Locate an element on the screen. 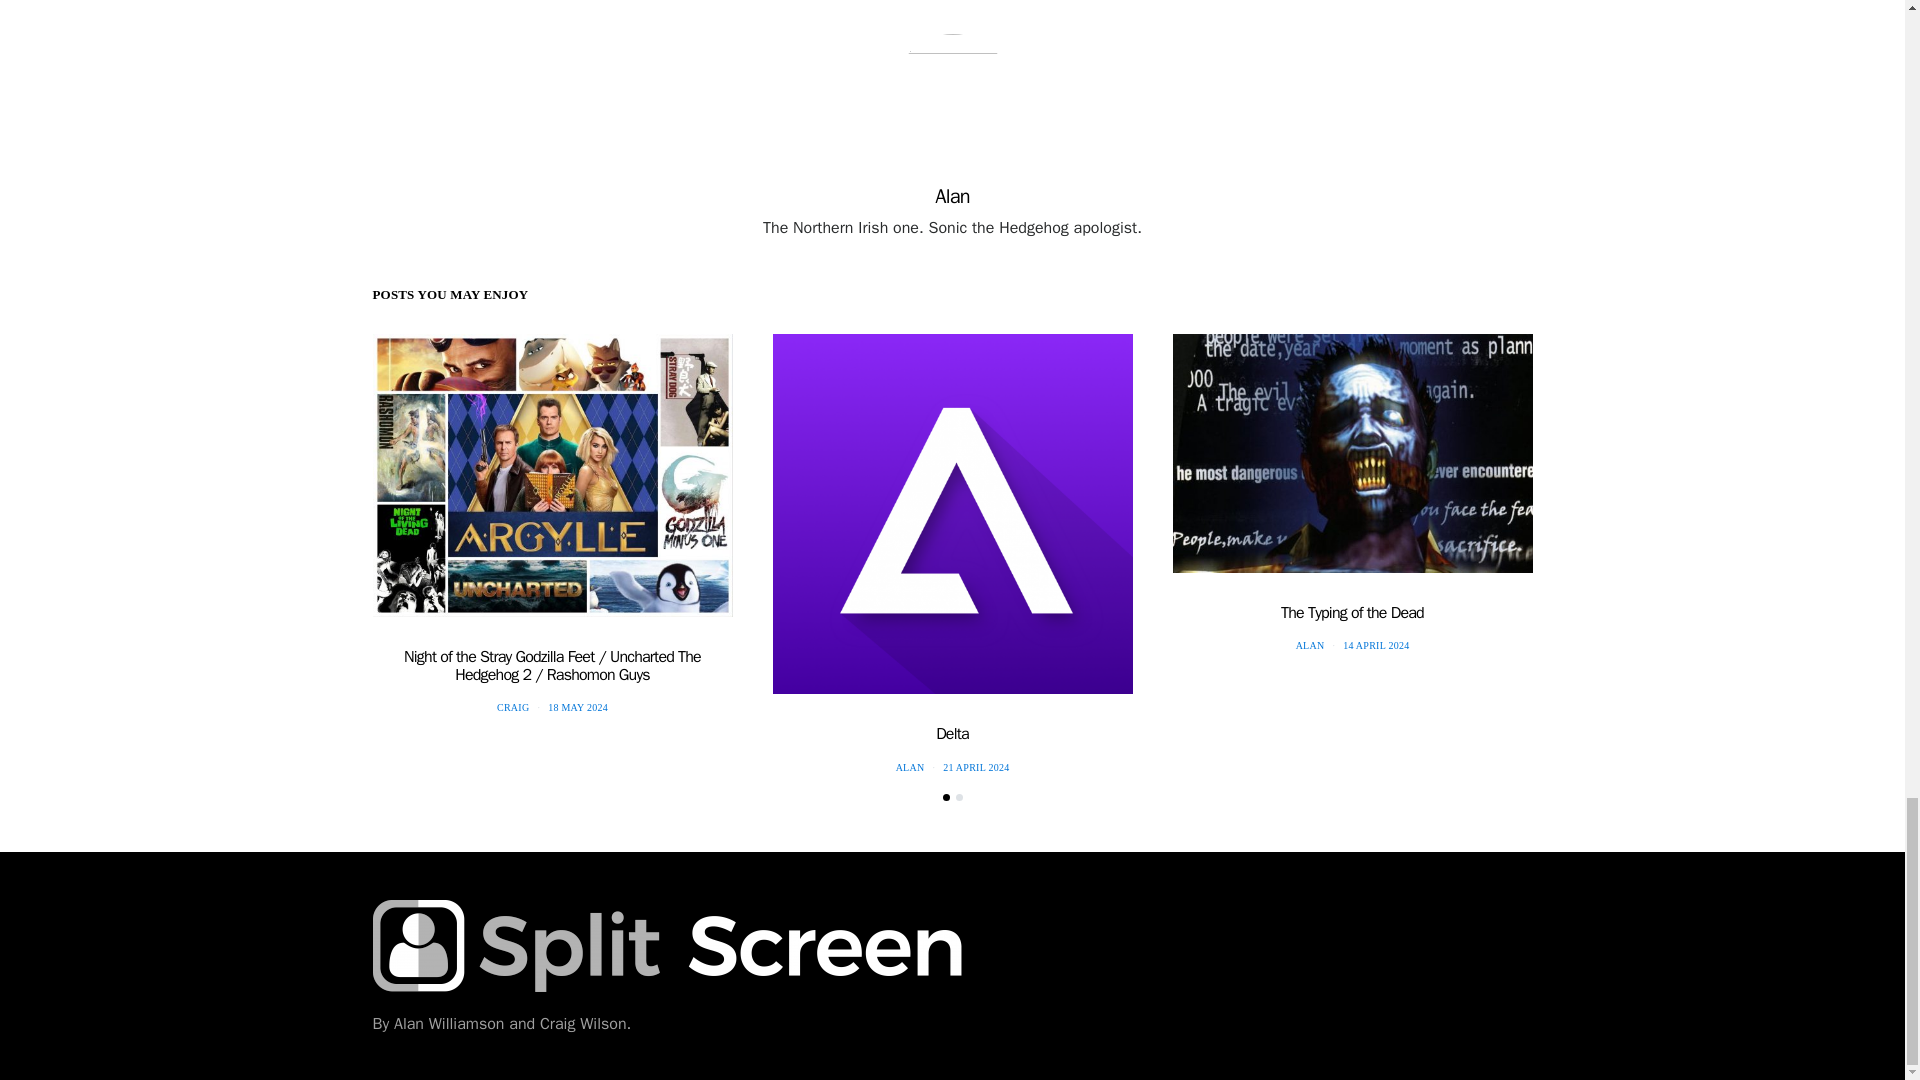 The height and width of the screenshot is (1080, 1920). View all posts by Alan is located at coordinates (910, 768).